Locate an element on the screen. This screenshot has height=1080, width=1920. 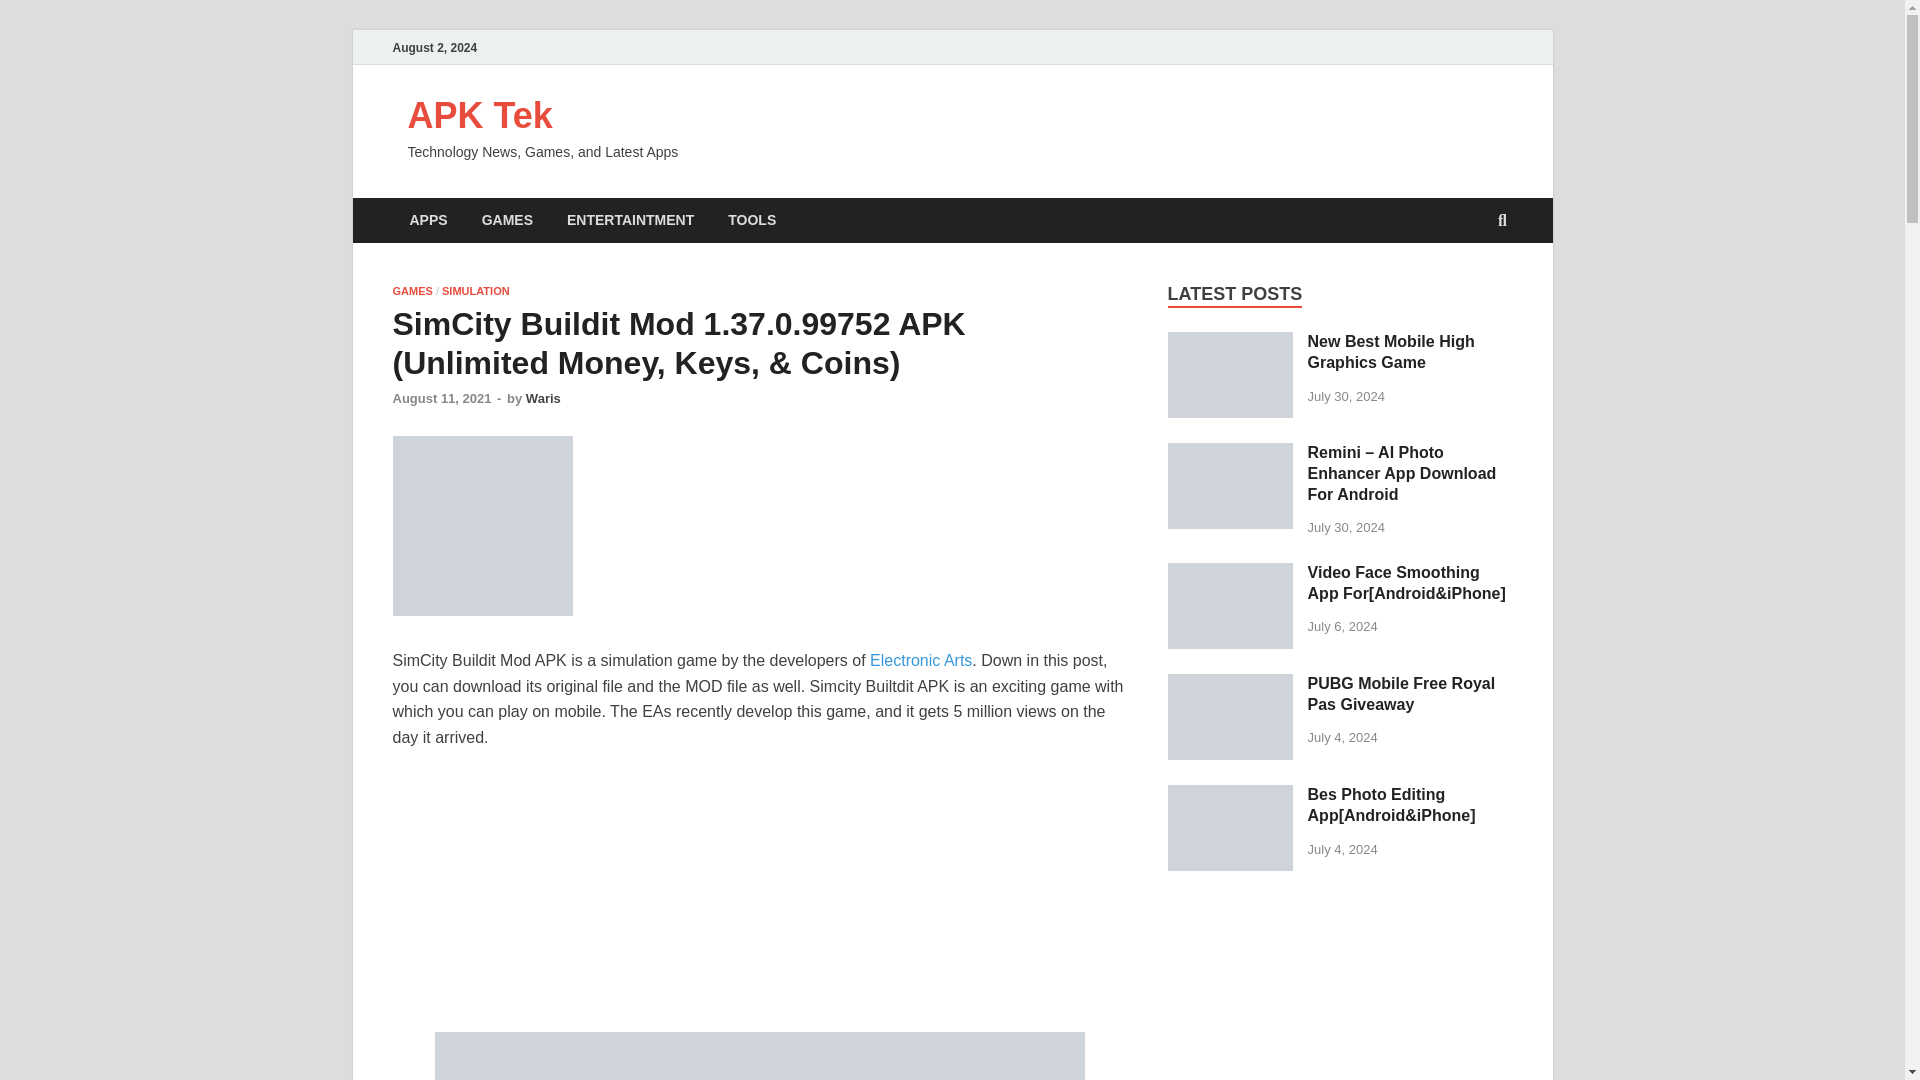
PUBG Mobile Free Royal Pas Giveaway is located at coordinates (1401, 694).